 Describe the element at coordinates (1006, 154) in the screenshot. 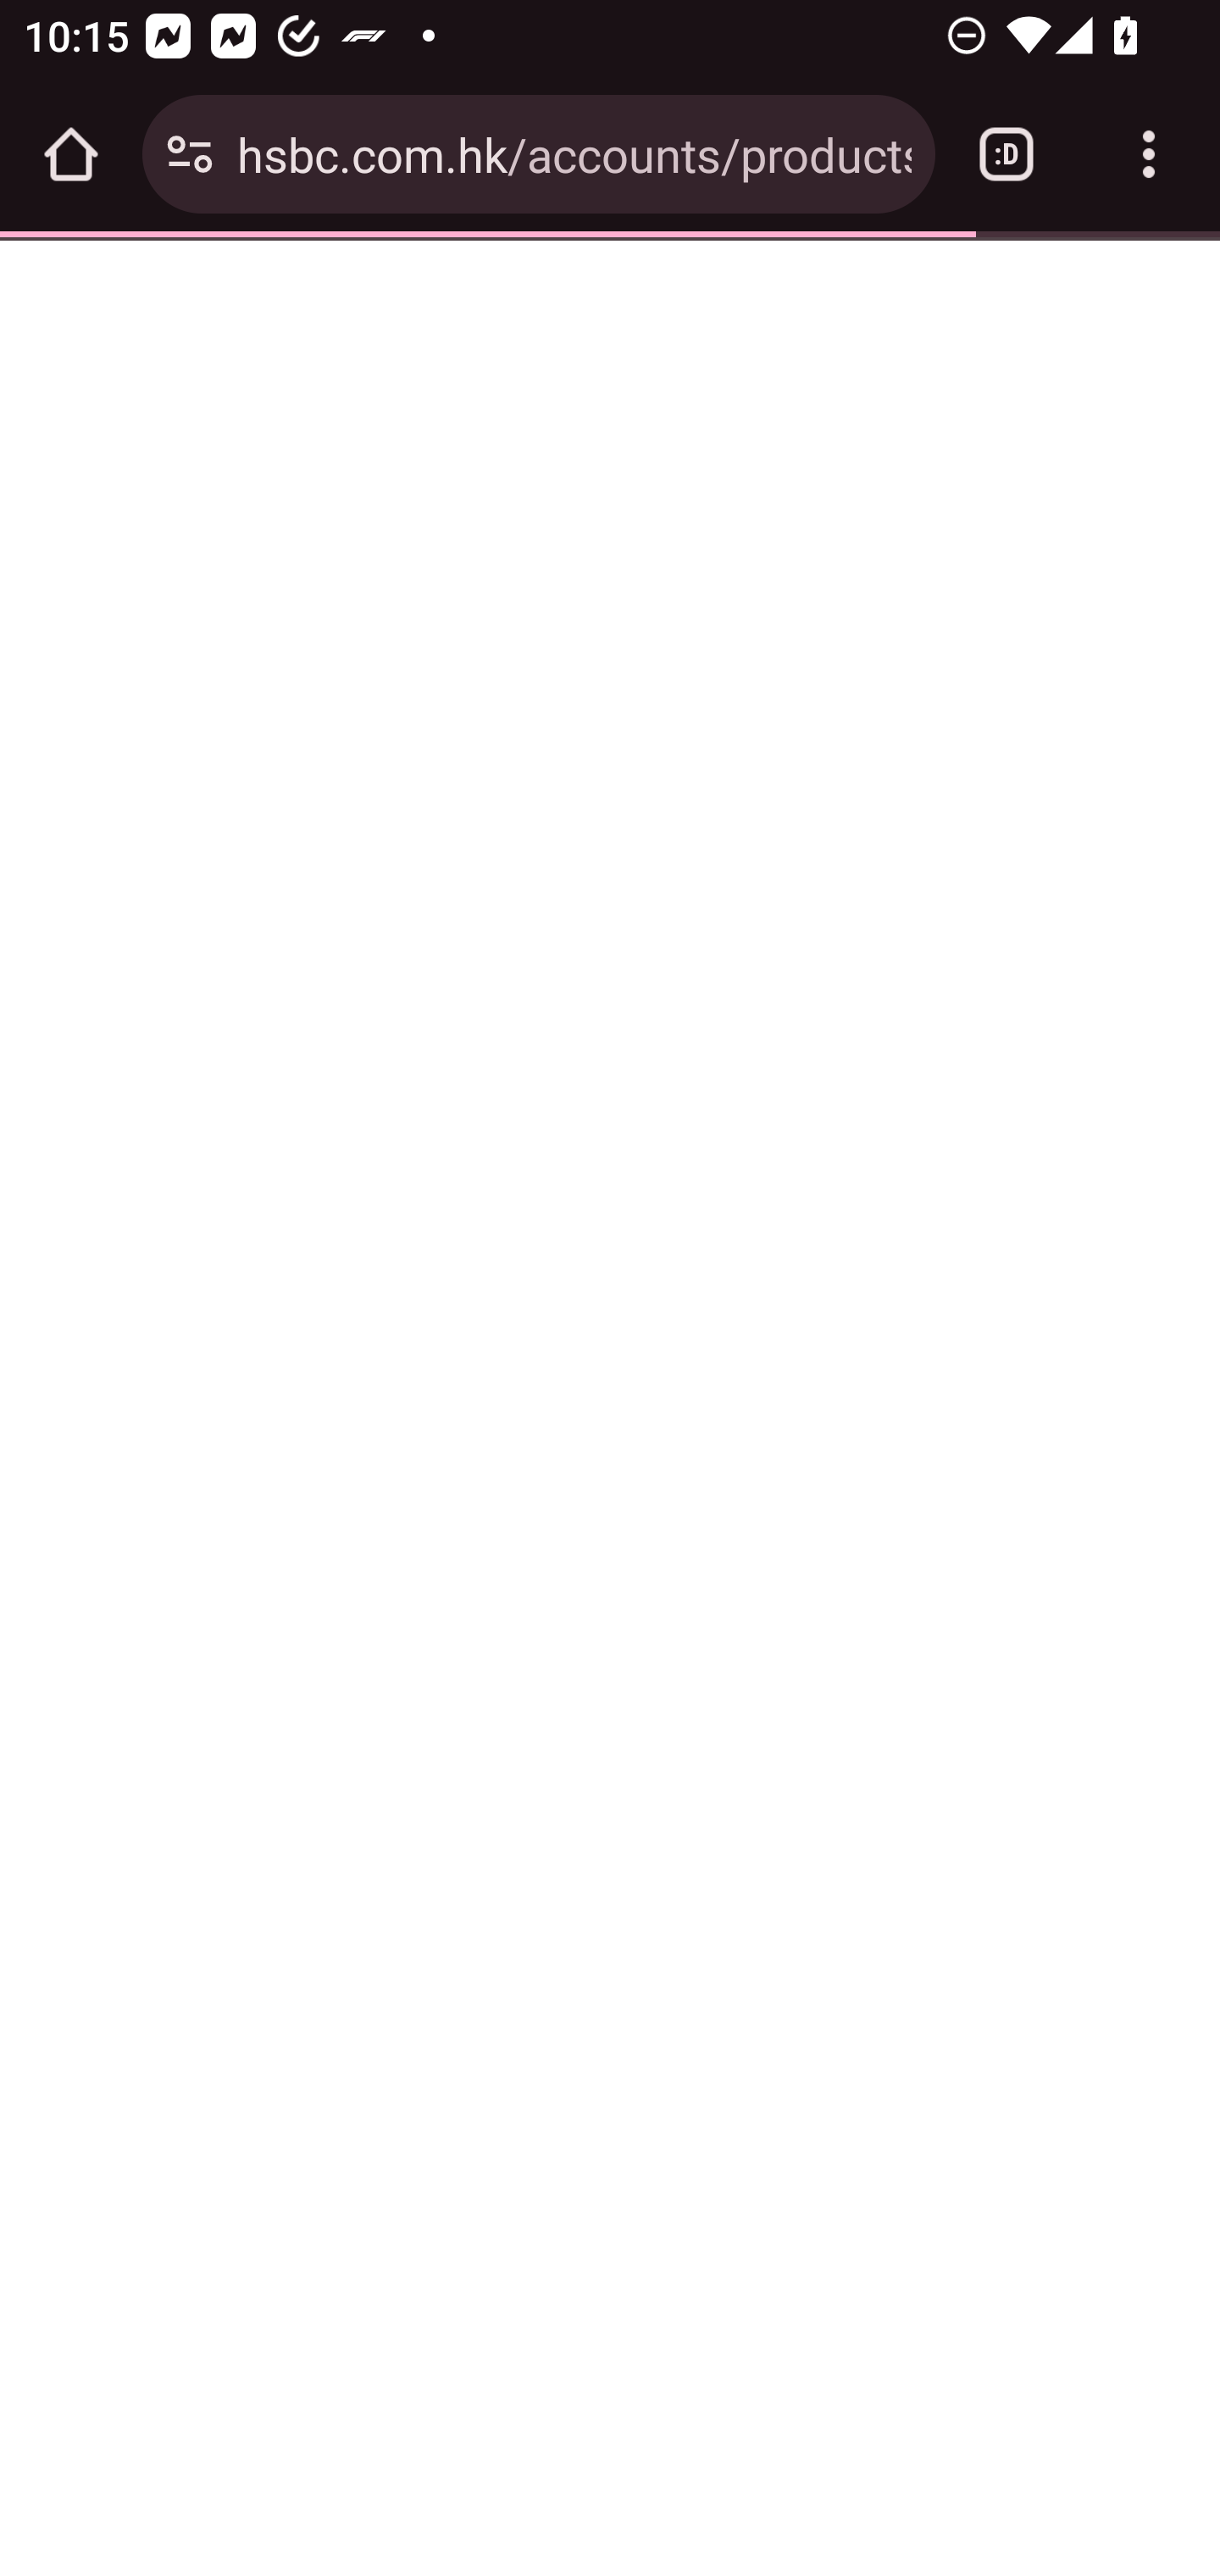

I see `Switch or close tabs` at that location.